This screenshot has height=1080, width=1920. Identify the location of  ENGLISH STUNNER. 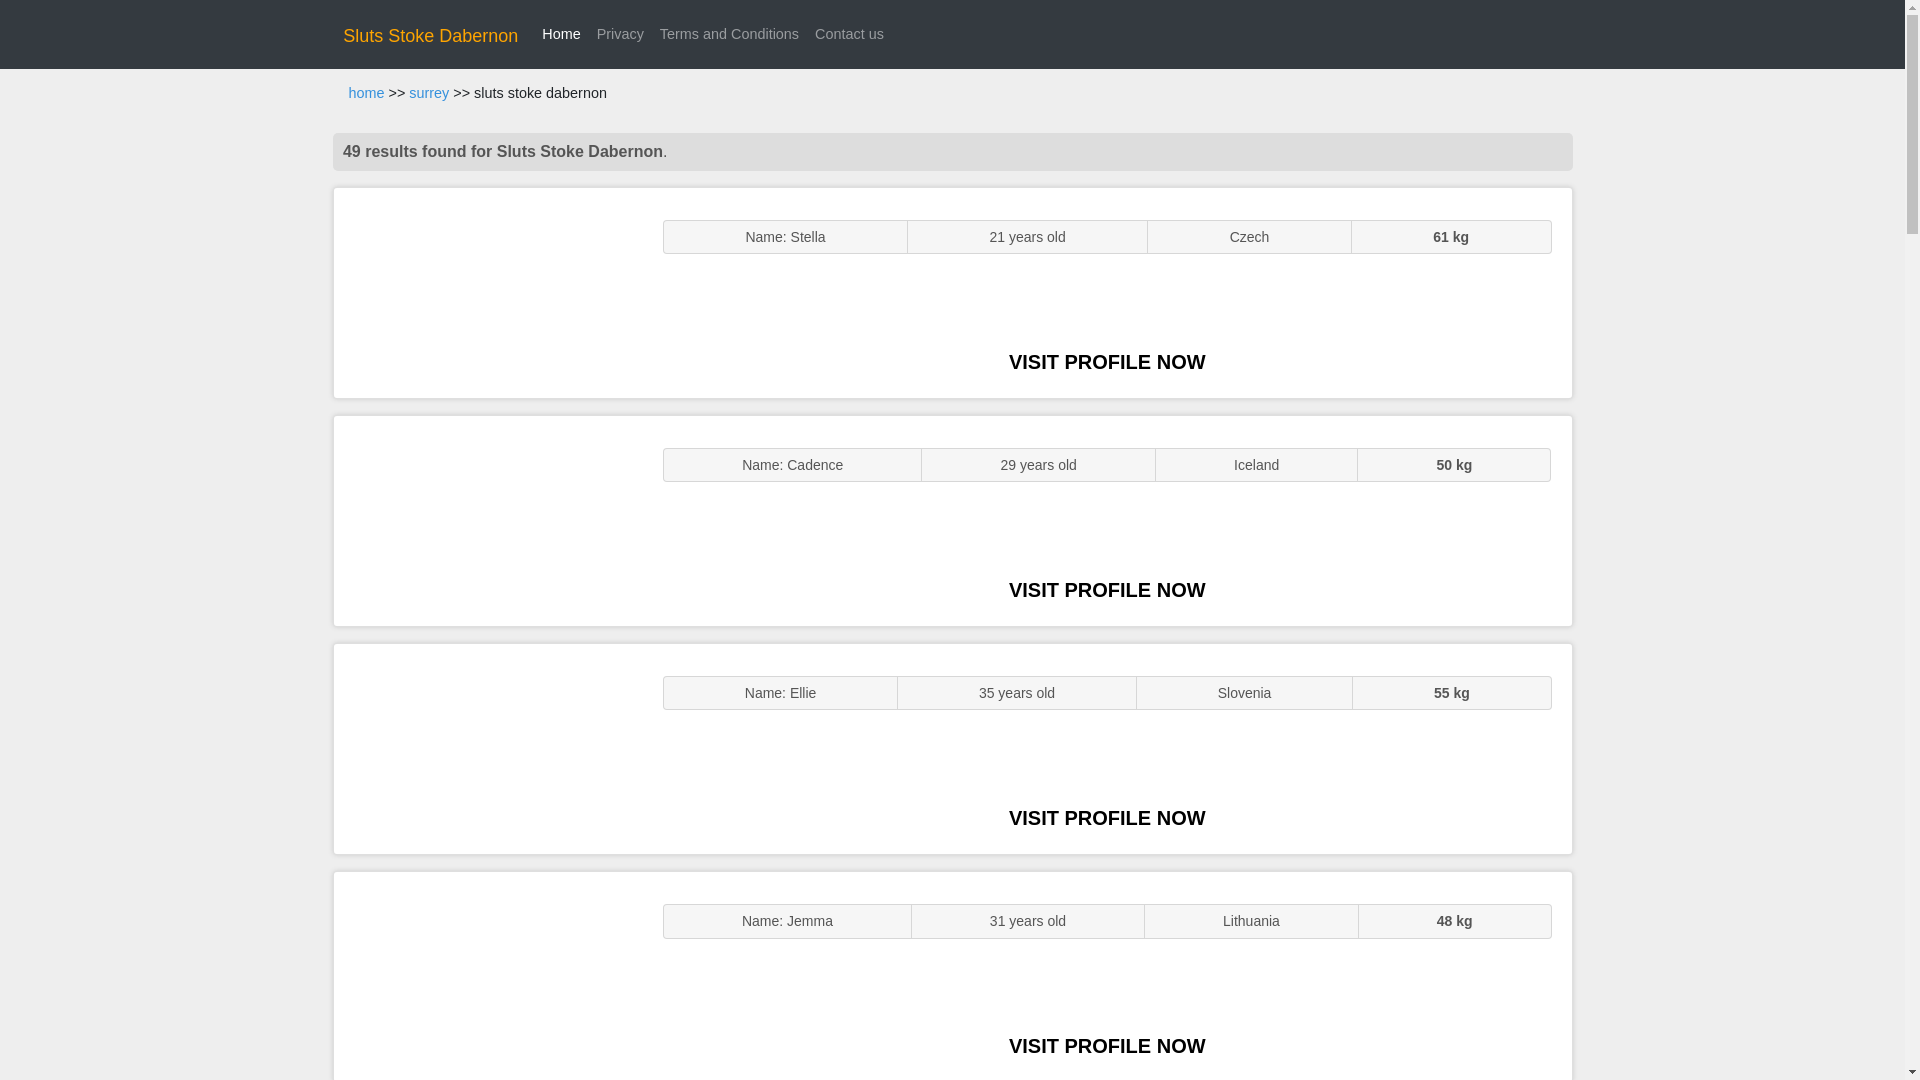
(488, 292).